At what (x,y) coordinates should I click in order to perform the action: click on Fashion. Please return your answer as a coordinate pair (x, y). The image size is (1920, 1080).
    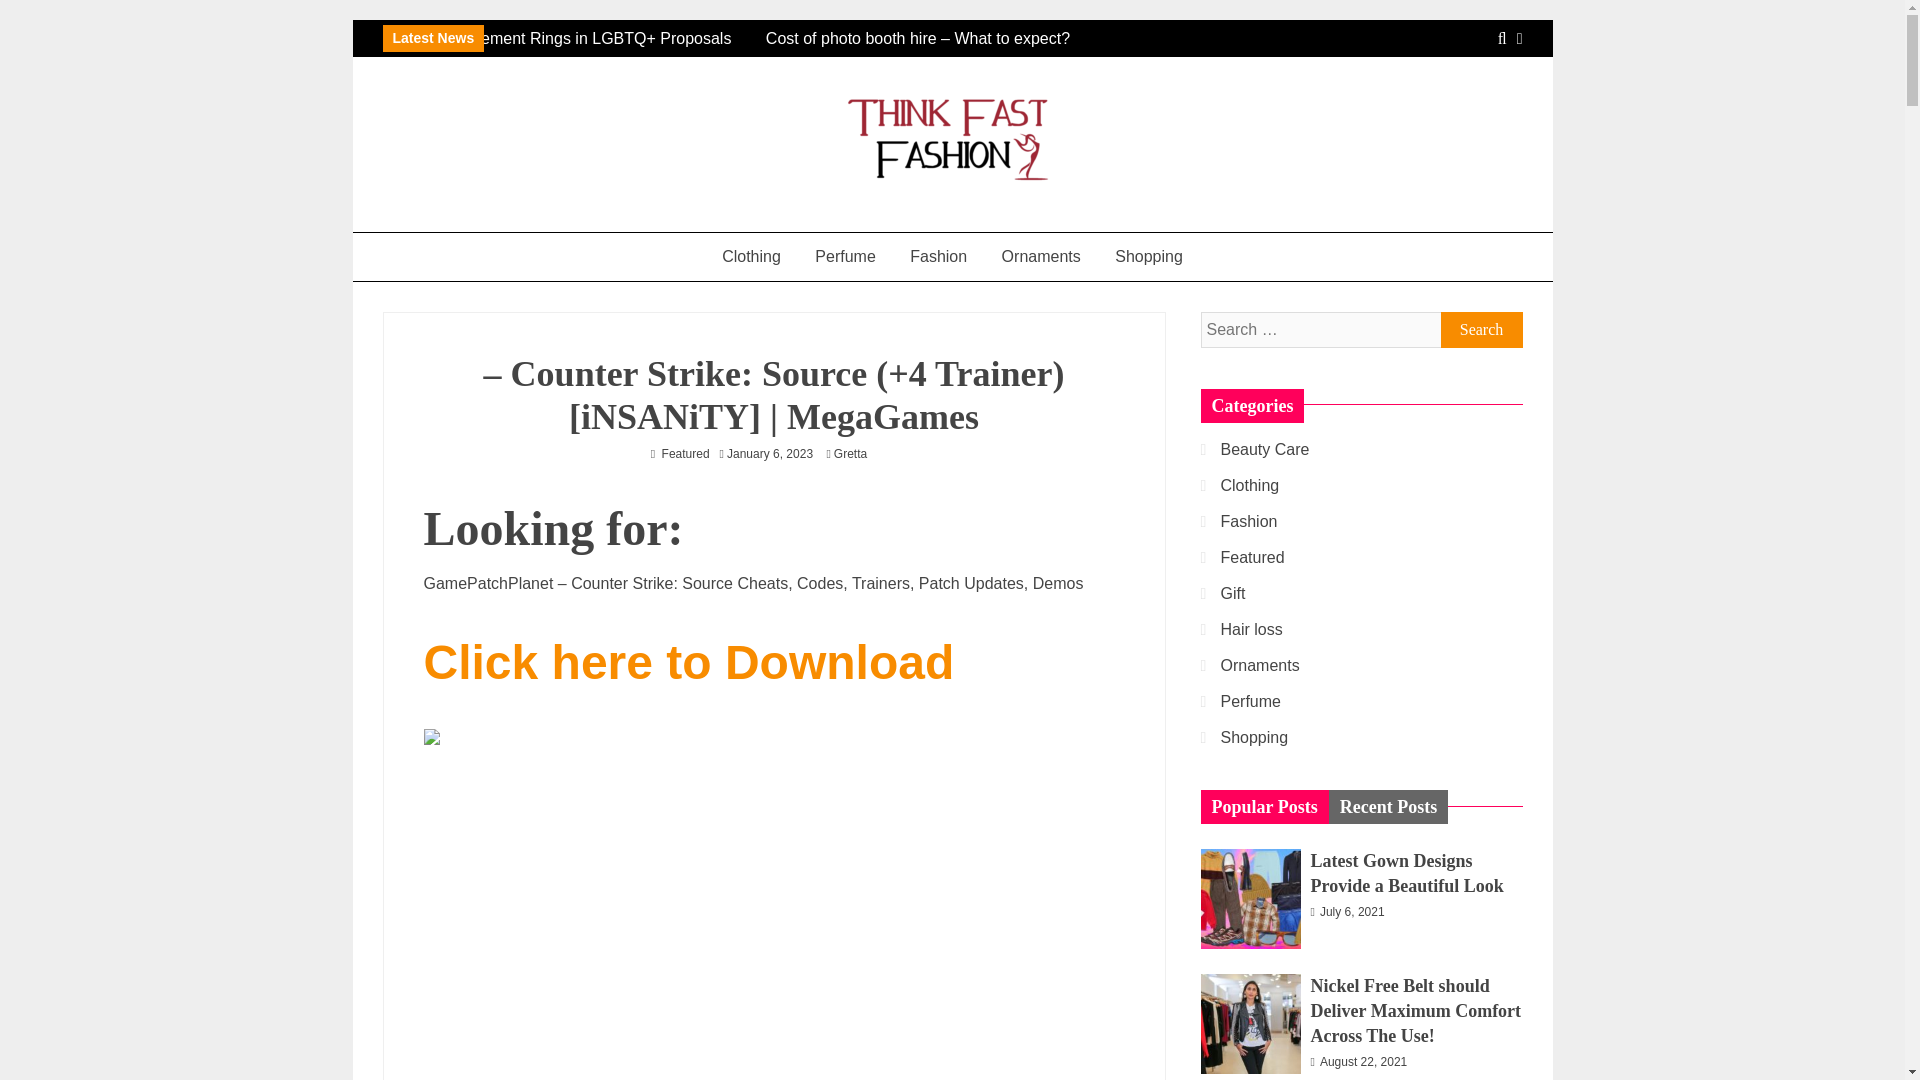
    Looking at the image, I should click on (938, 256).